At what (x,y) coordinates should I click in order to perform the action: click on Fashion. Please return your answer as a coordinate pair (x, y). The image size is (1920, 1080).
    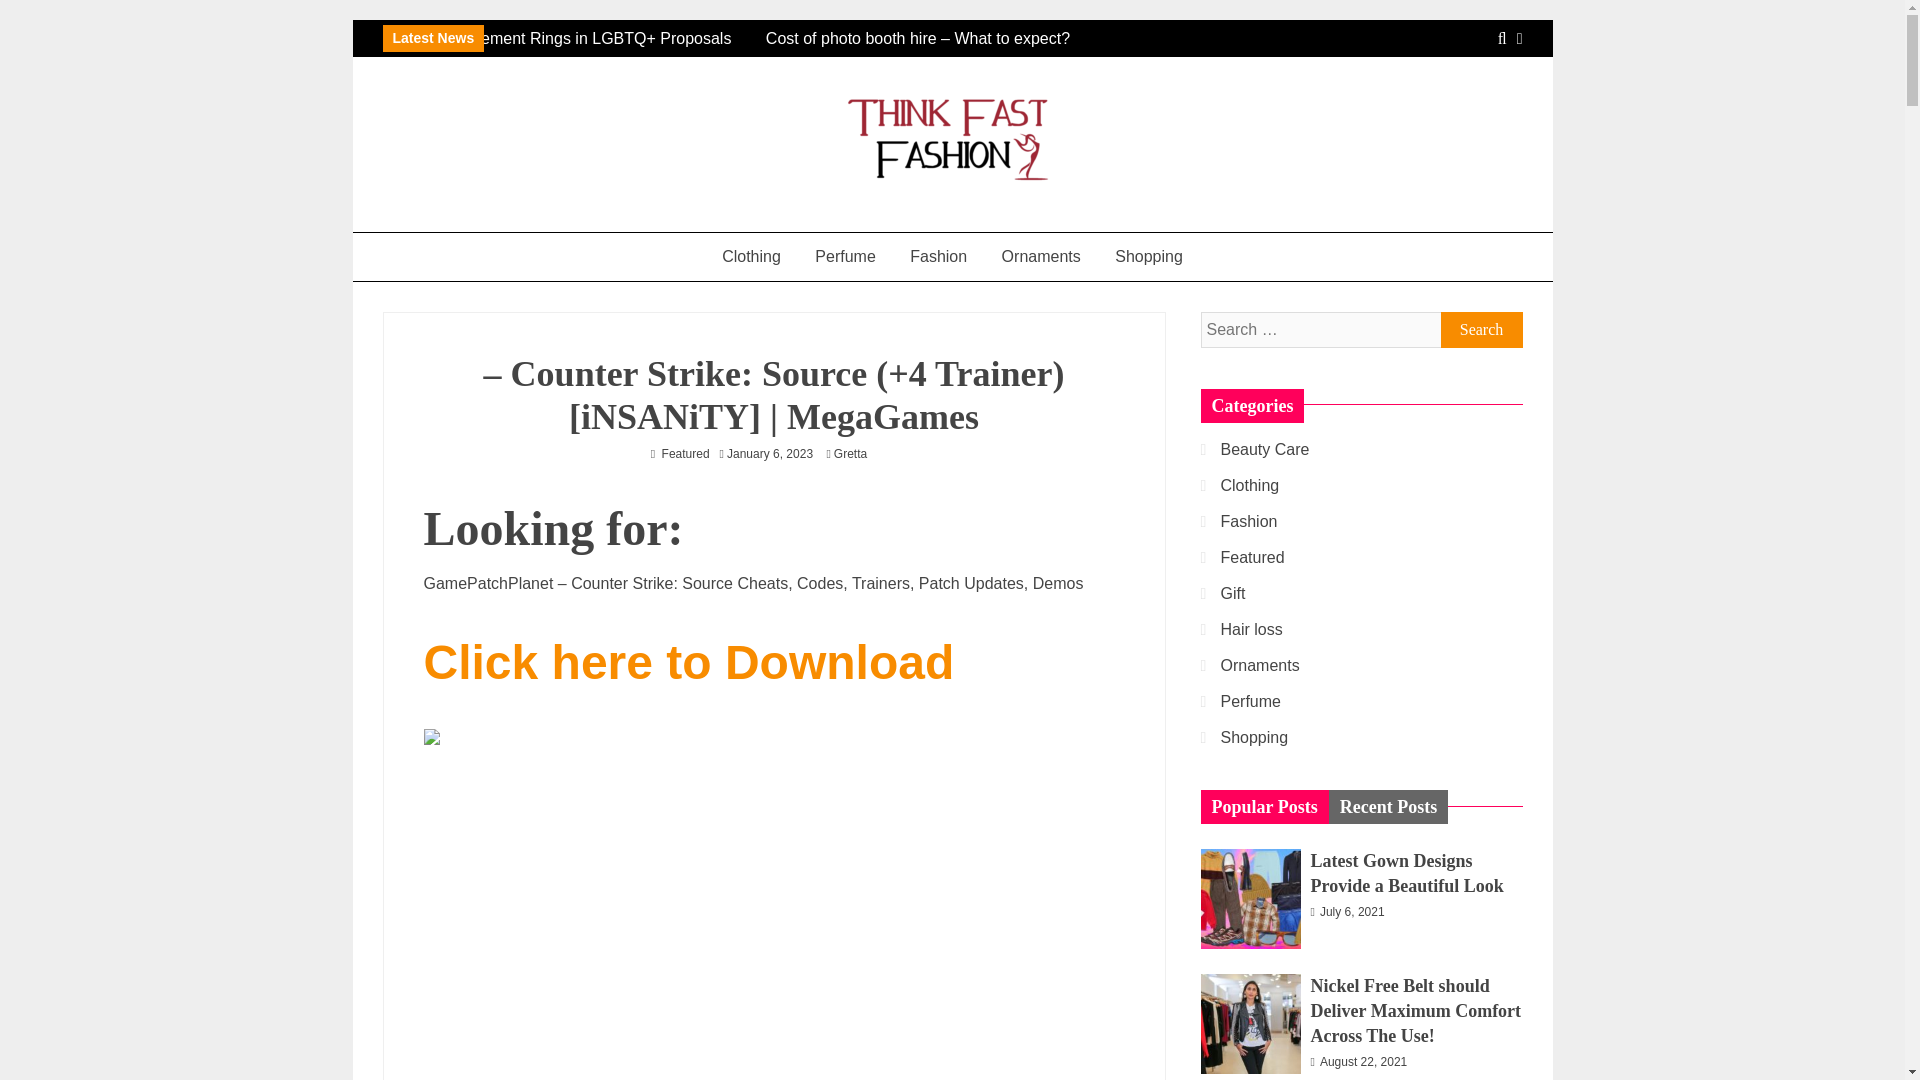
    Looking at the image, I should click on (938, 256).